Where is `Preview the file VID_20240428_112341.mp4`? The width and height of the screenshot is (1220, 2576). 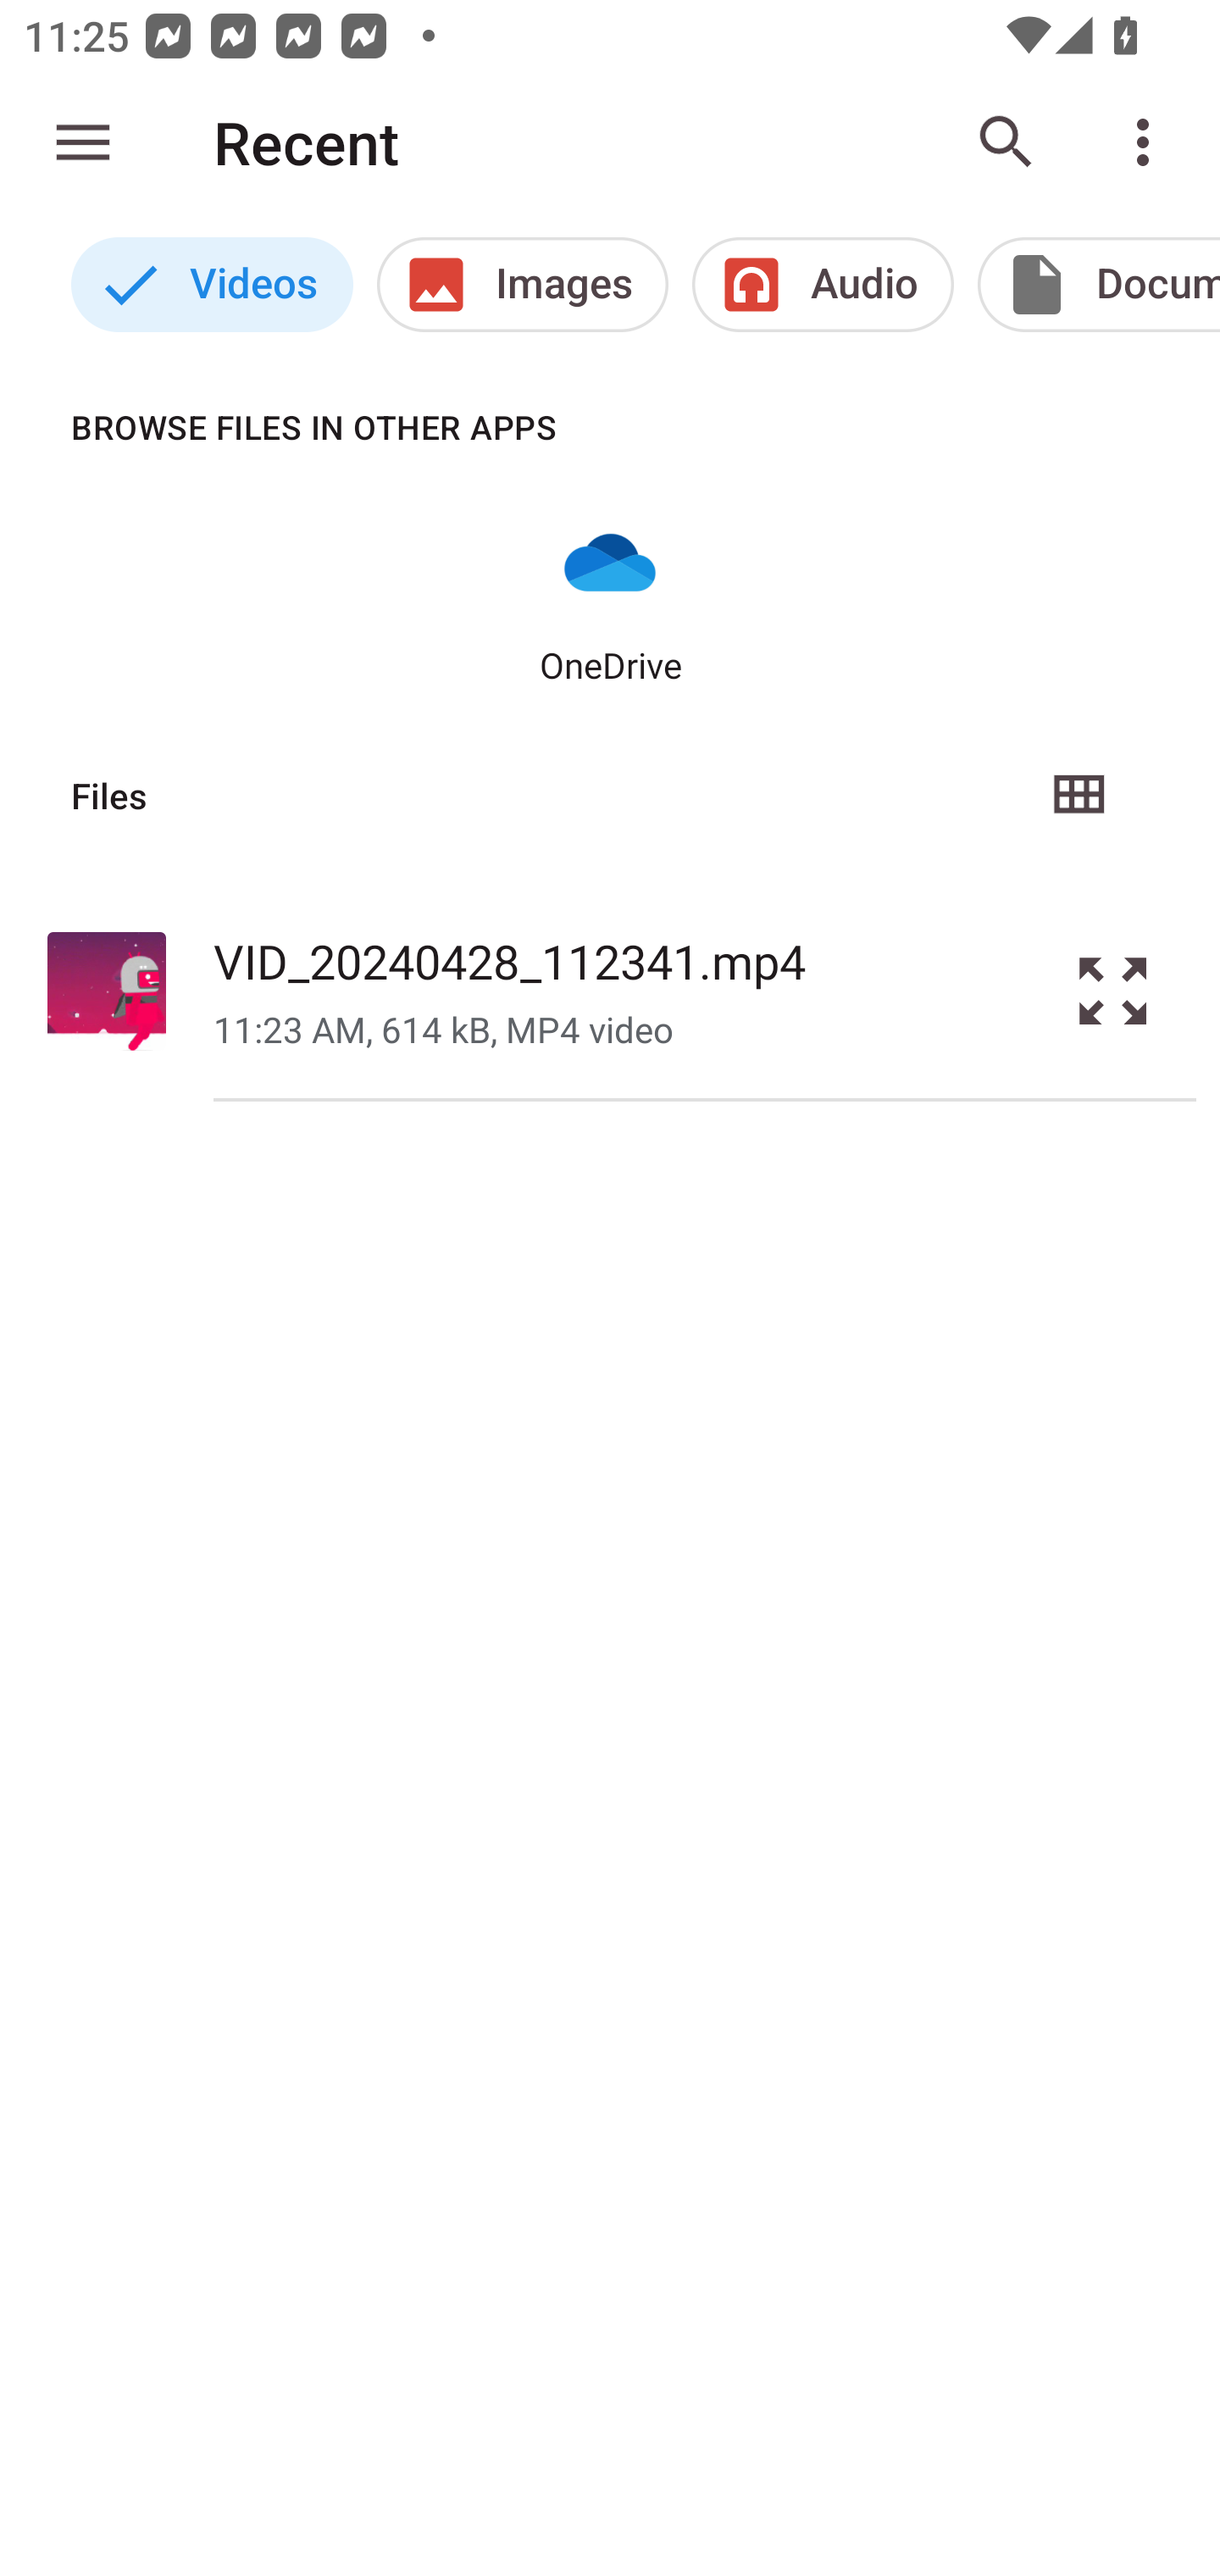 Preview the file VID_20240428_112341.mp4 is located at coordinates (1113, 990).